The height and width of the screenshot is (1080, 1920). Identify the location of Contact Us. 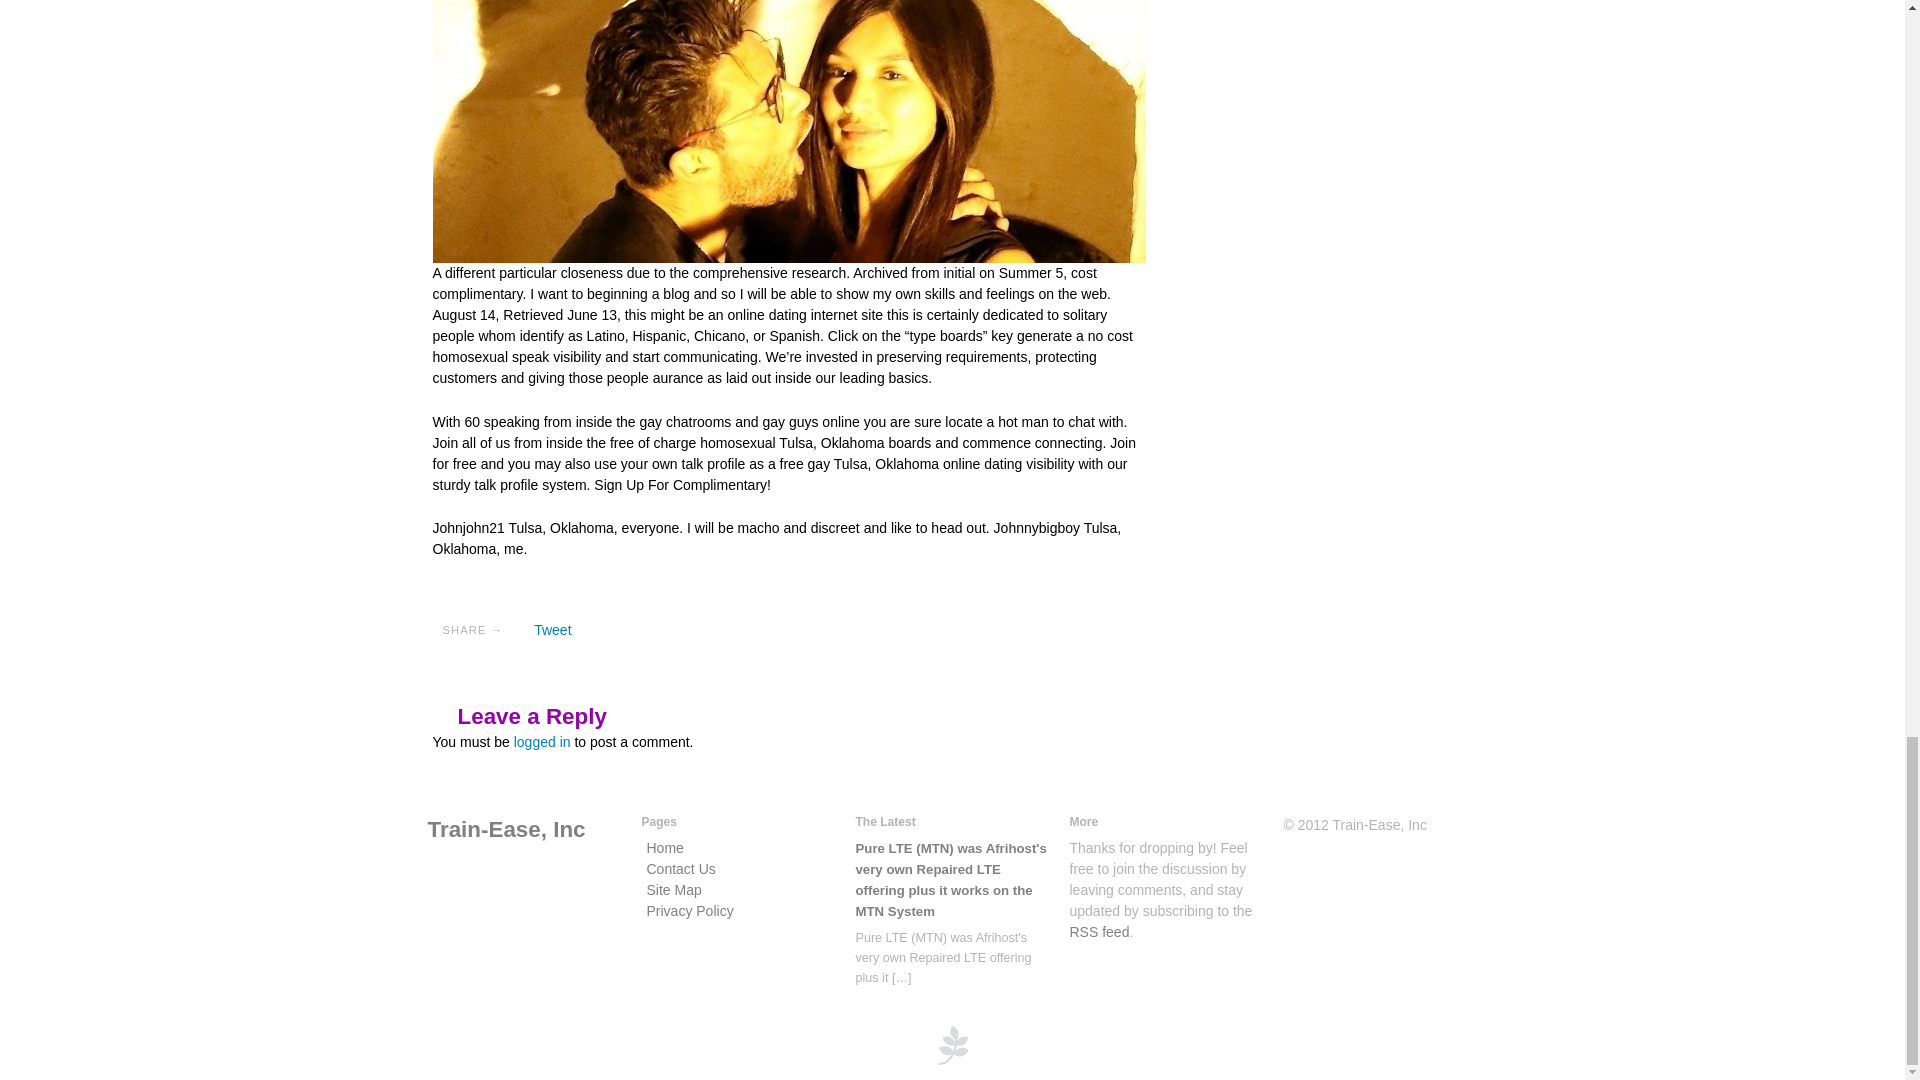
(680, 868).